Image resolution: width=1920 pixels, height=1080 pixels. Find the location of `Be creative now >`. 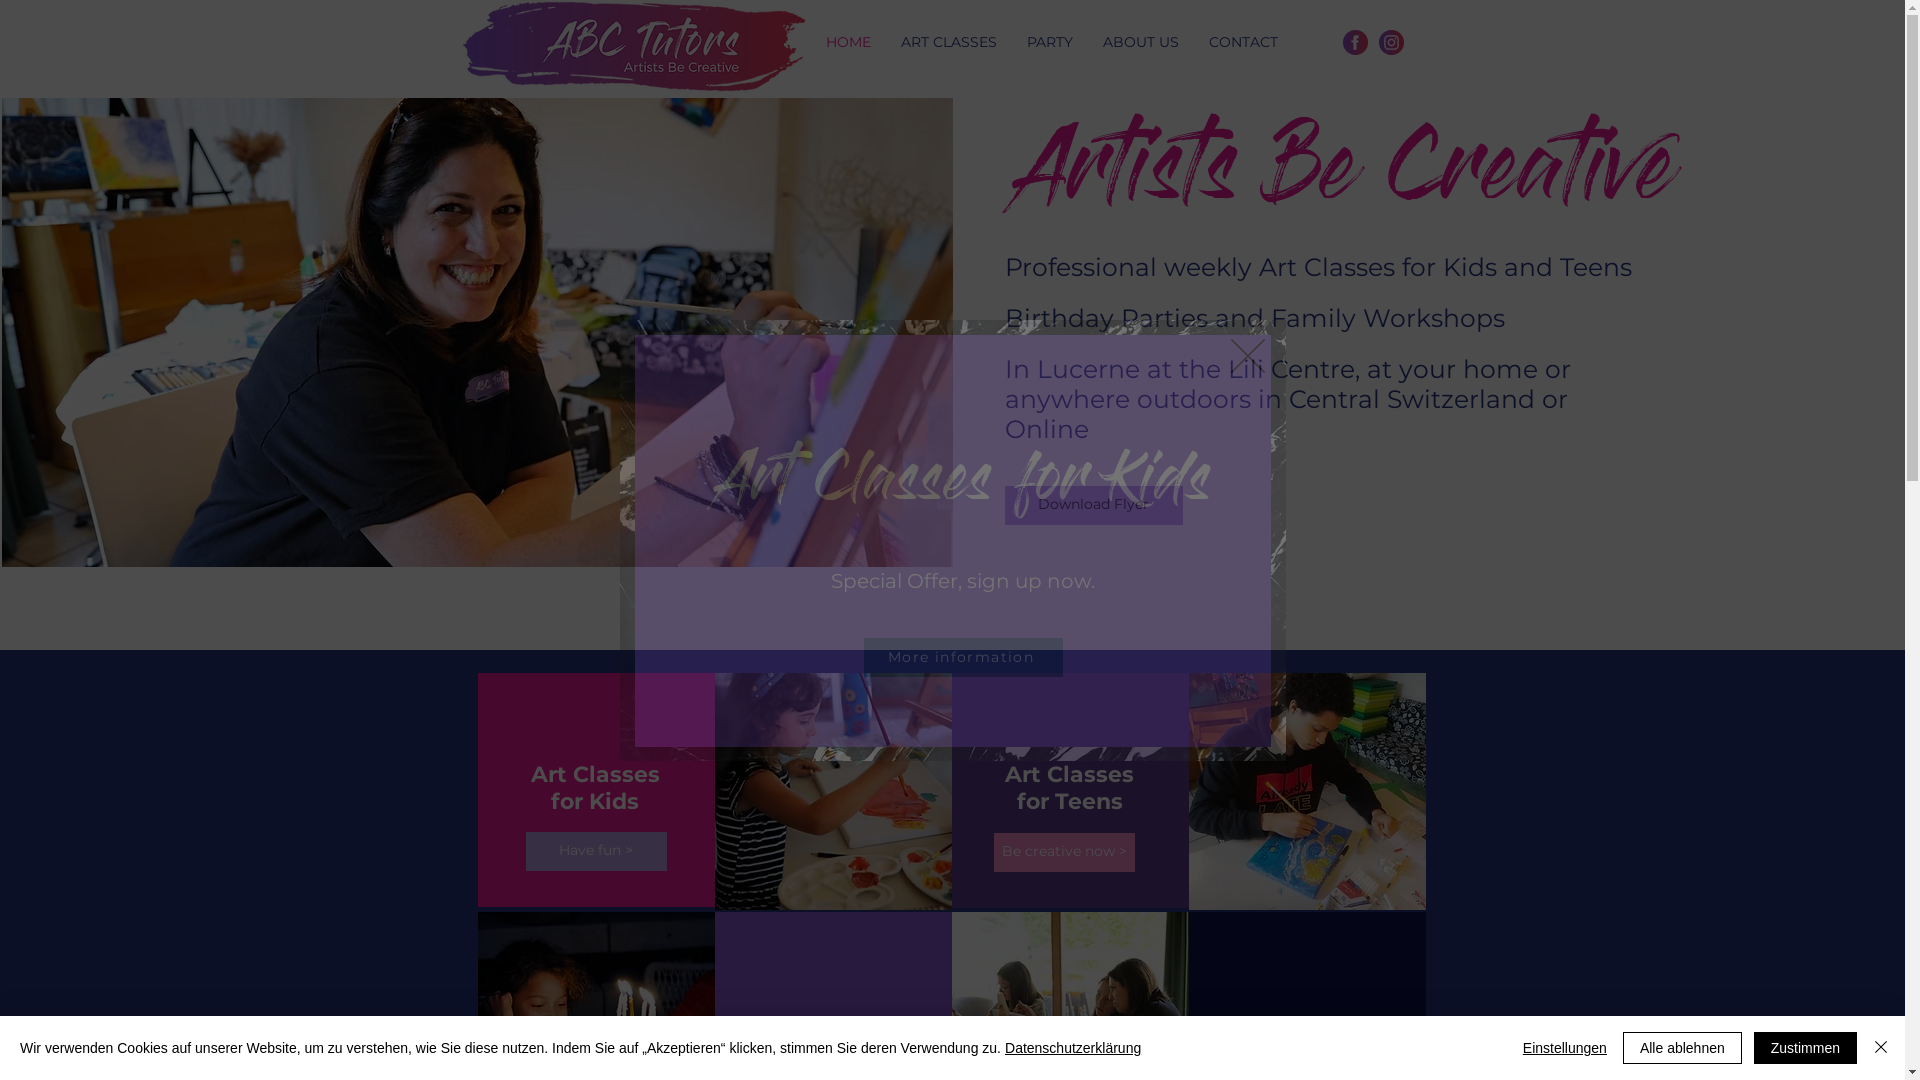

Be creative now > is located at coordinates (1064, 852).